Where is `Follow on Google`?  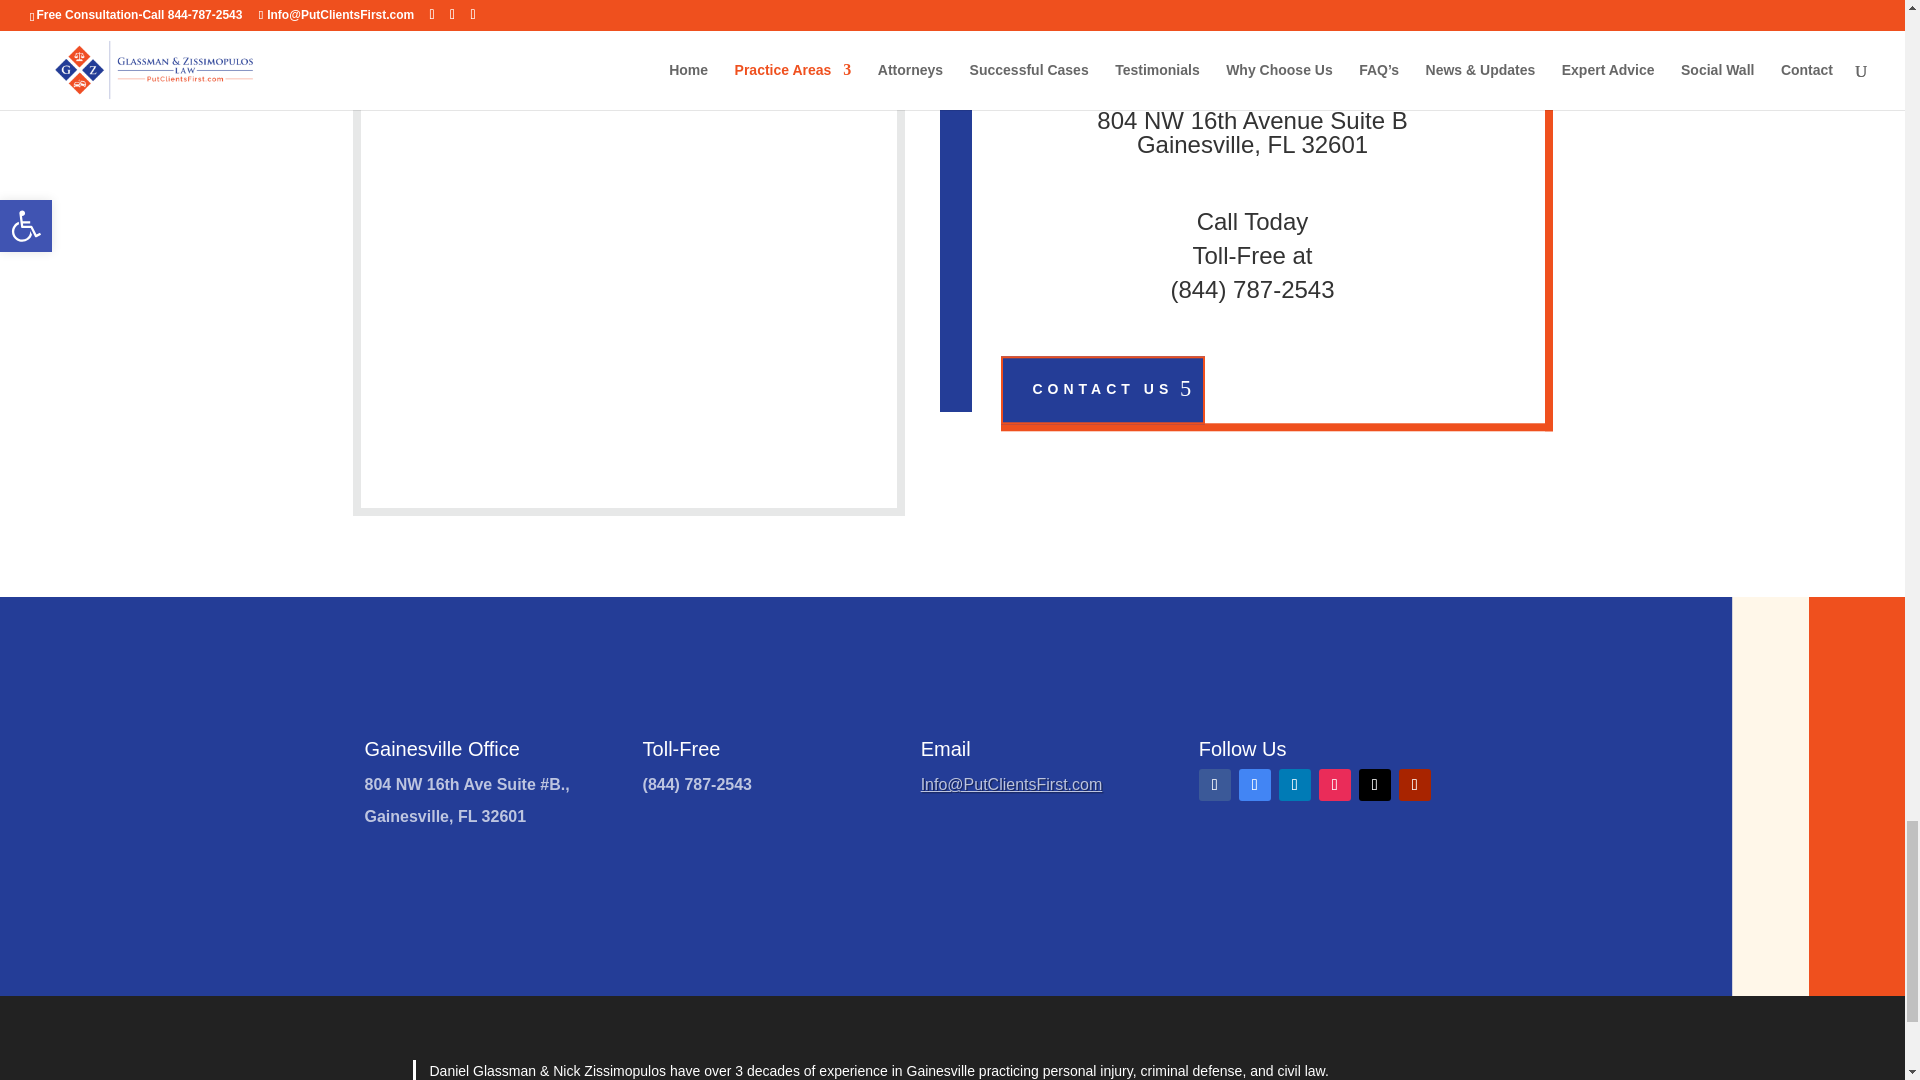
Follow on Google is located at coordinates (1254, 784).